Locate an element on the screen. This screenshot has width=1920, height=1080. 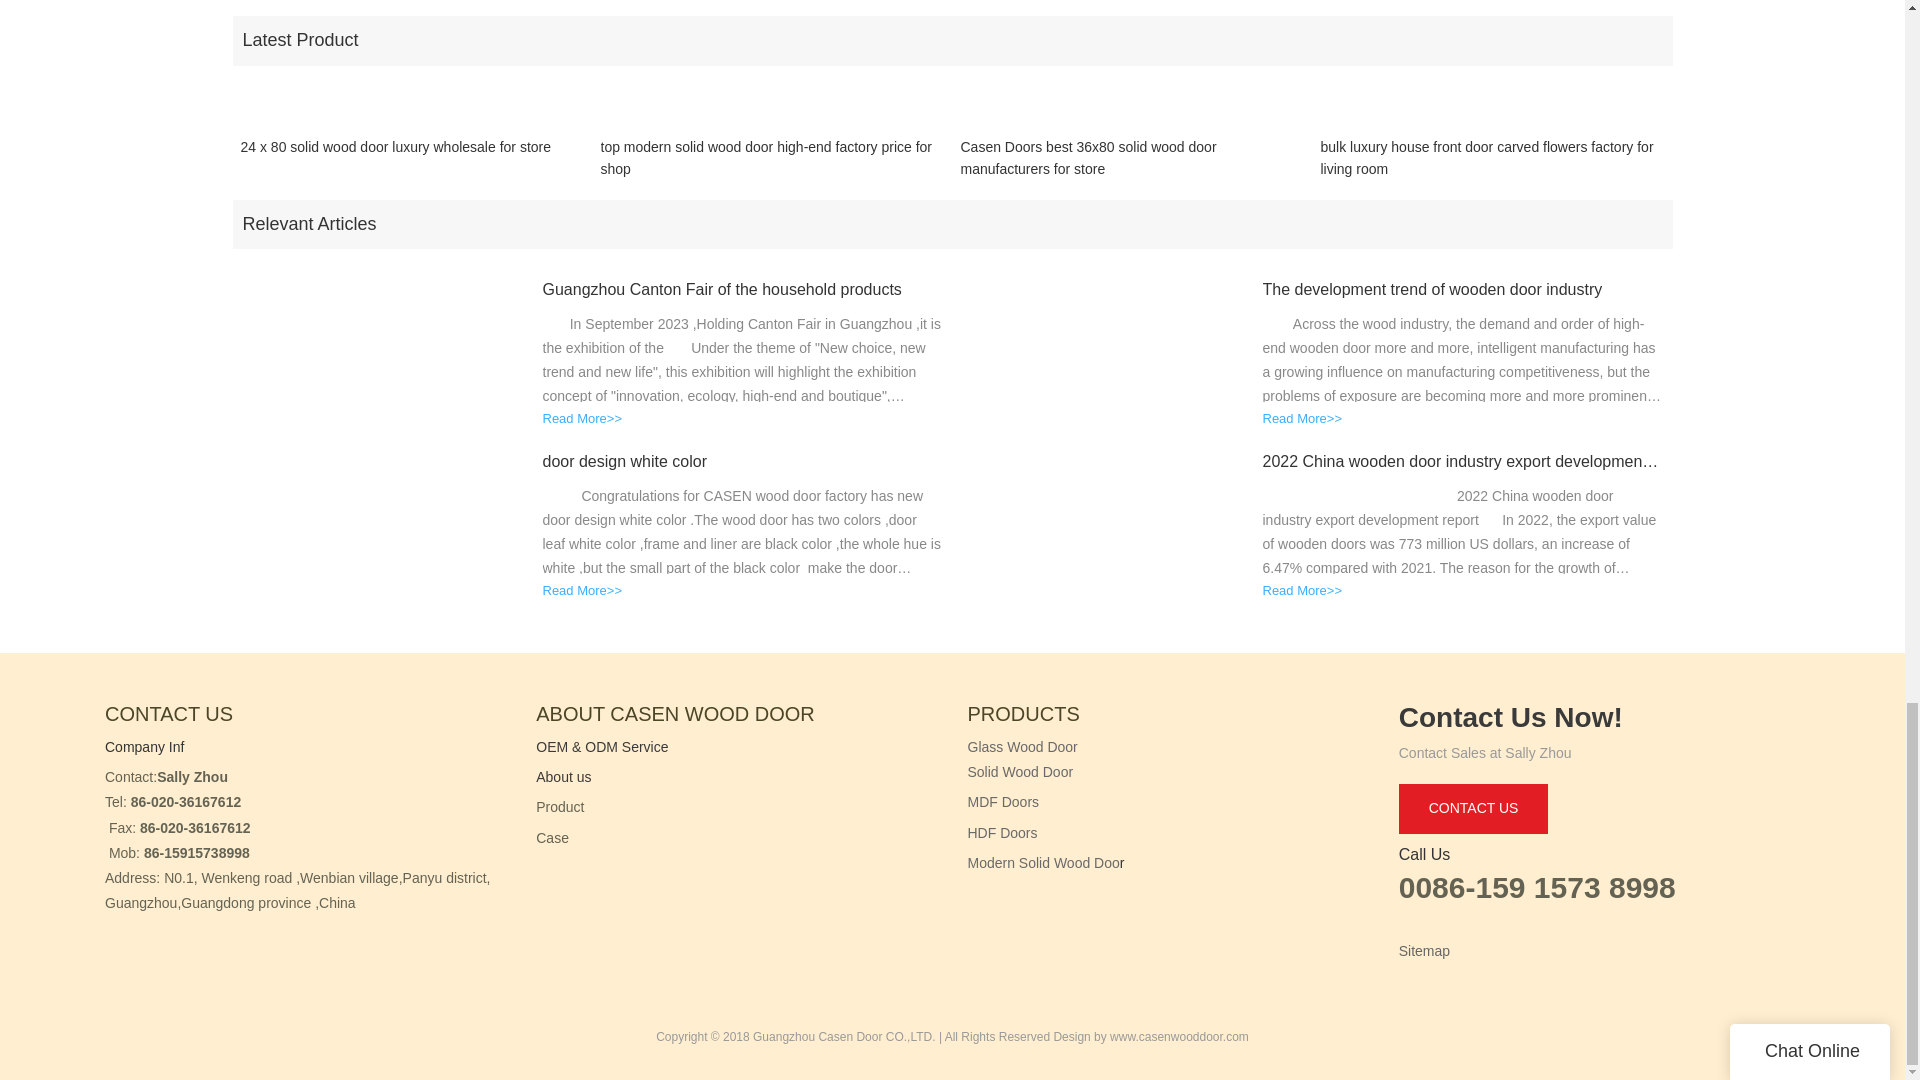
2022 China wooden door industry export development report is located at coordinates (1462, 462).